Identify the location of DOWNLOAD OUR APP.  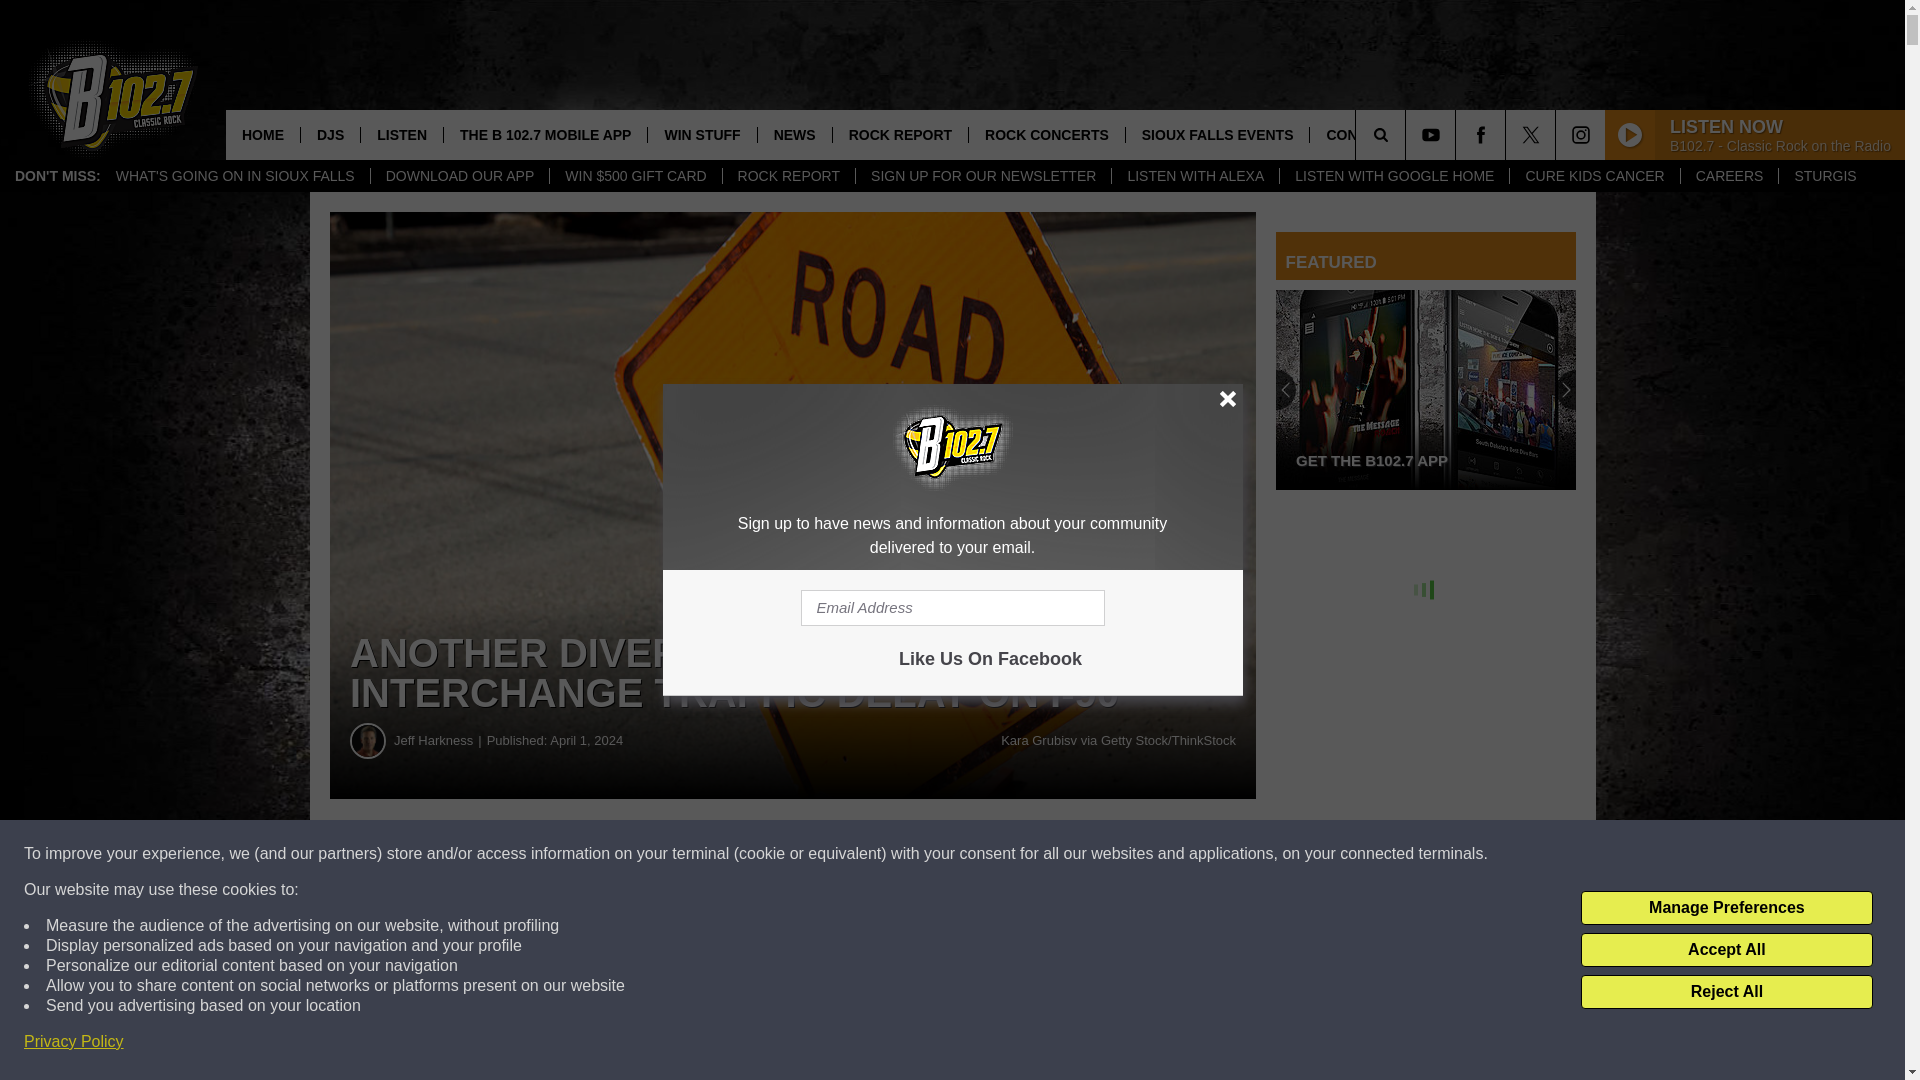
(460, 176).